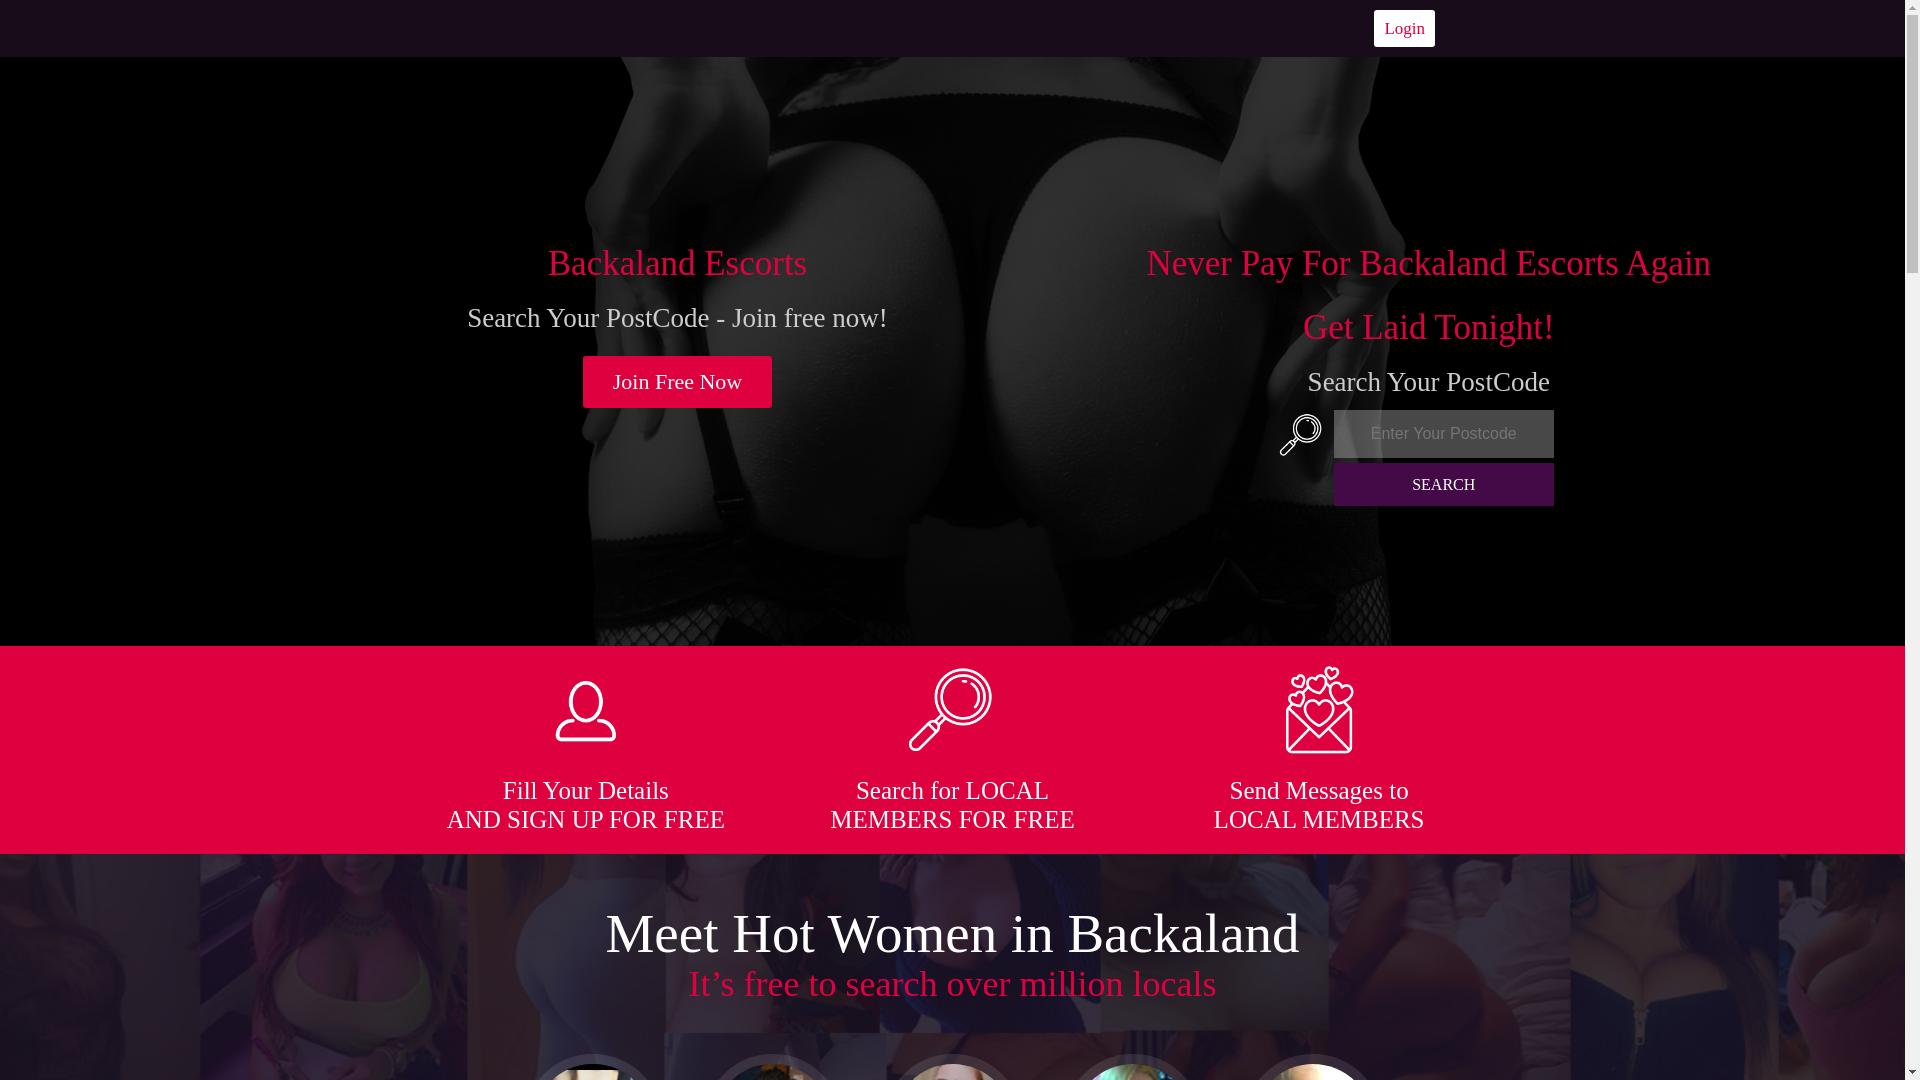 The height and width of the screenshot is (1080, 1920). What do you see at coordinates (678, 382) in the screenshot?
I see `Join` at bounding box center [678, 382].